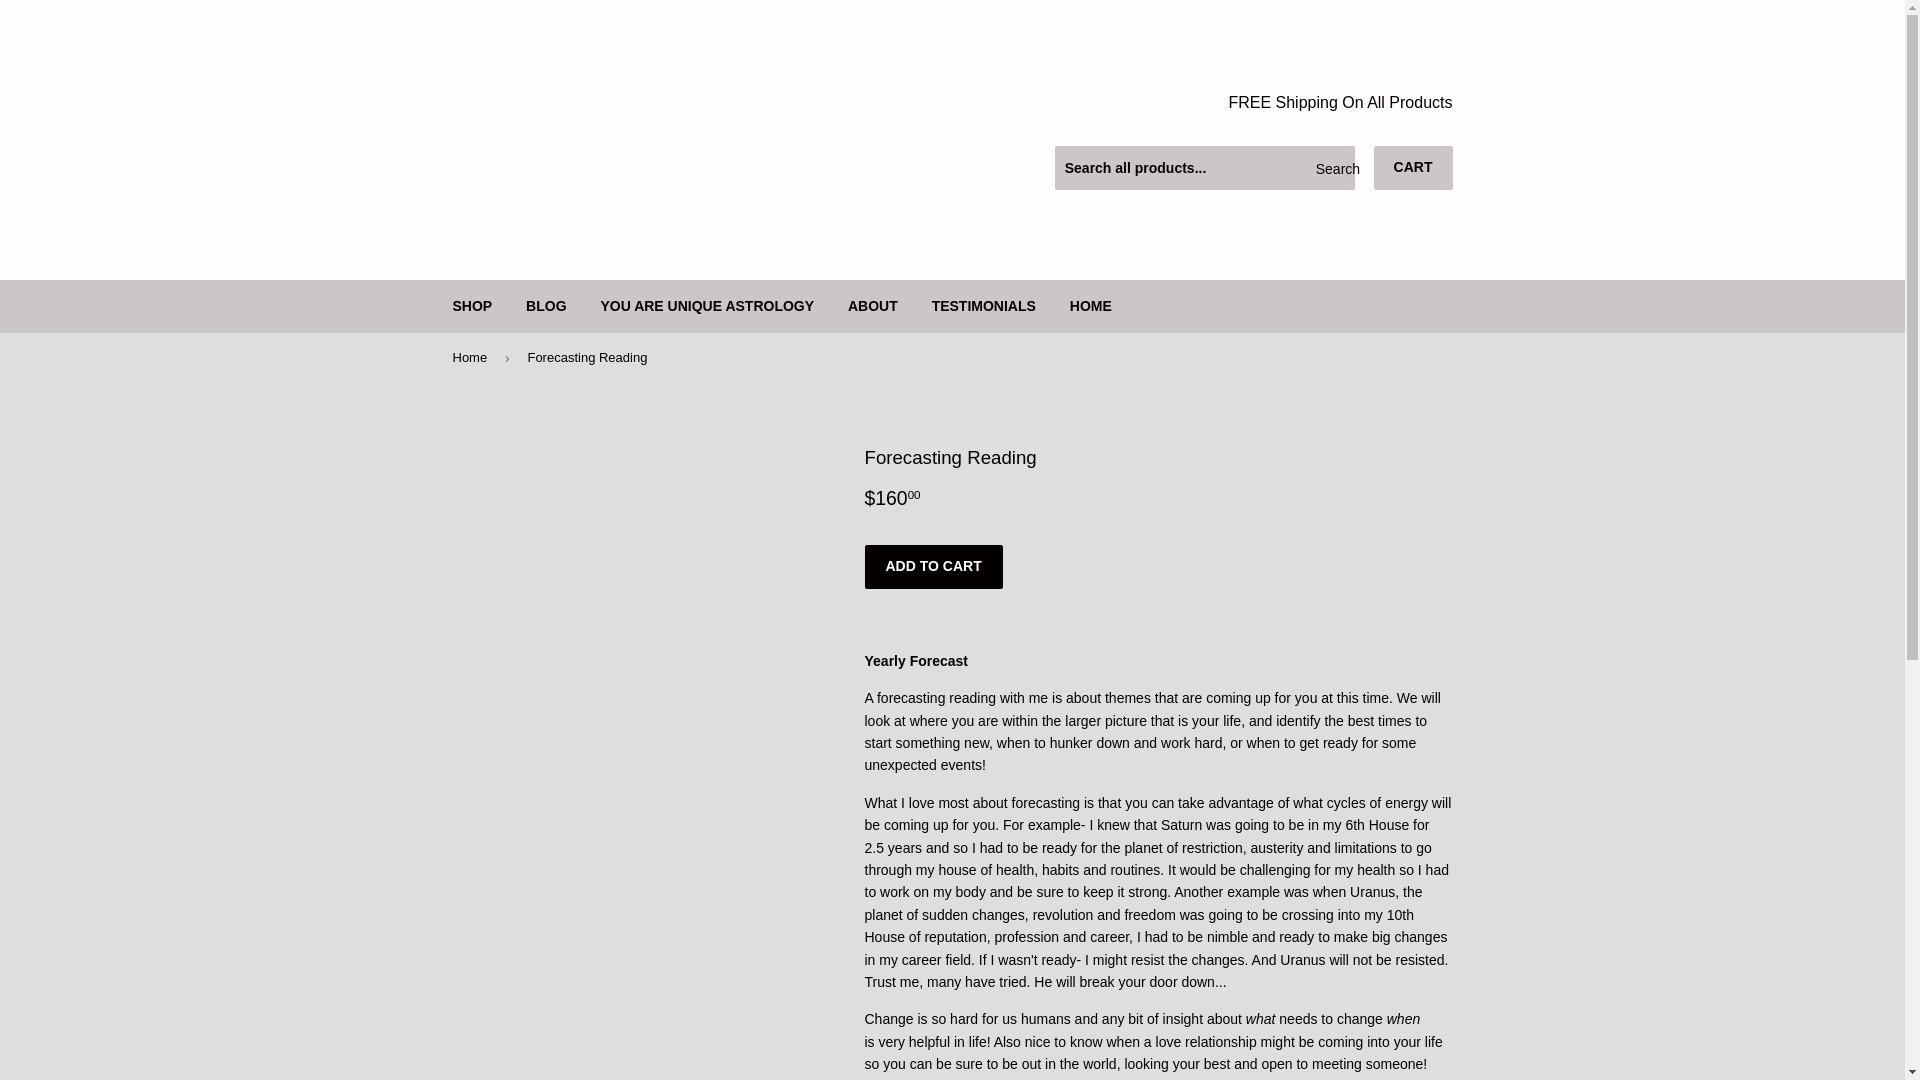  What do you see at coordinates (472, 305) in the screenshot?
I see `SHOP` at bounding box center [472, 305].